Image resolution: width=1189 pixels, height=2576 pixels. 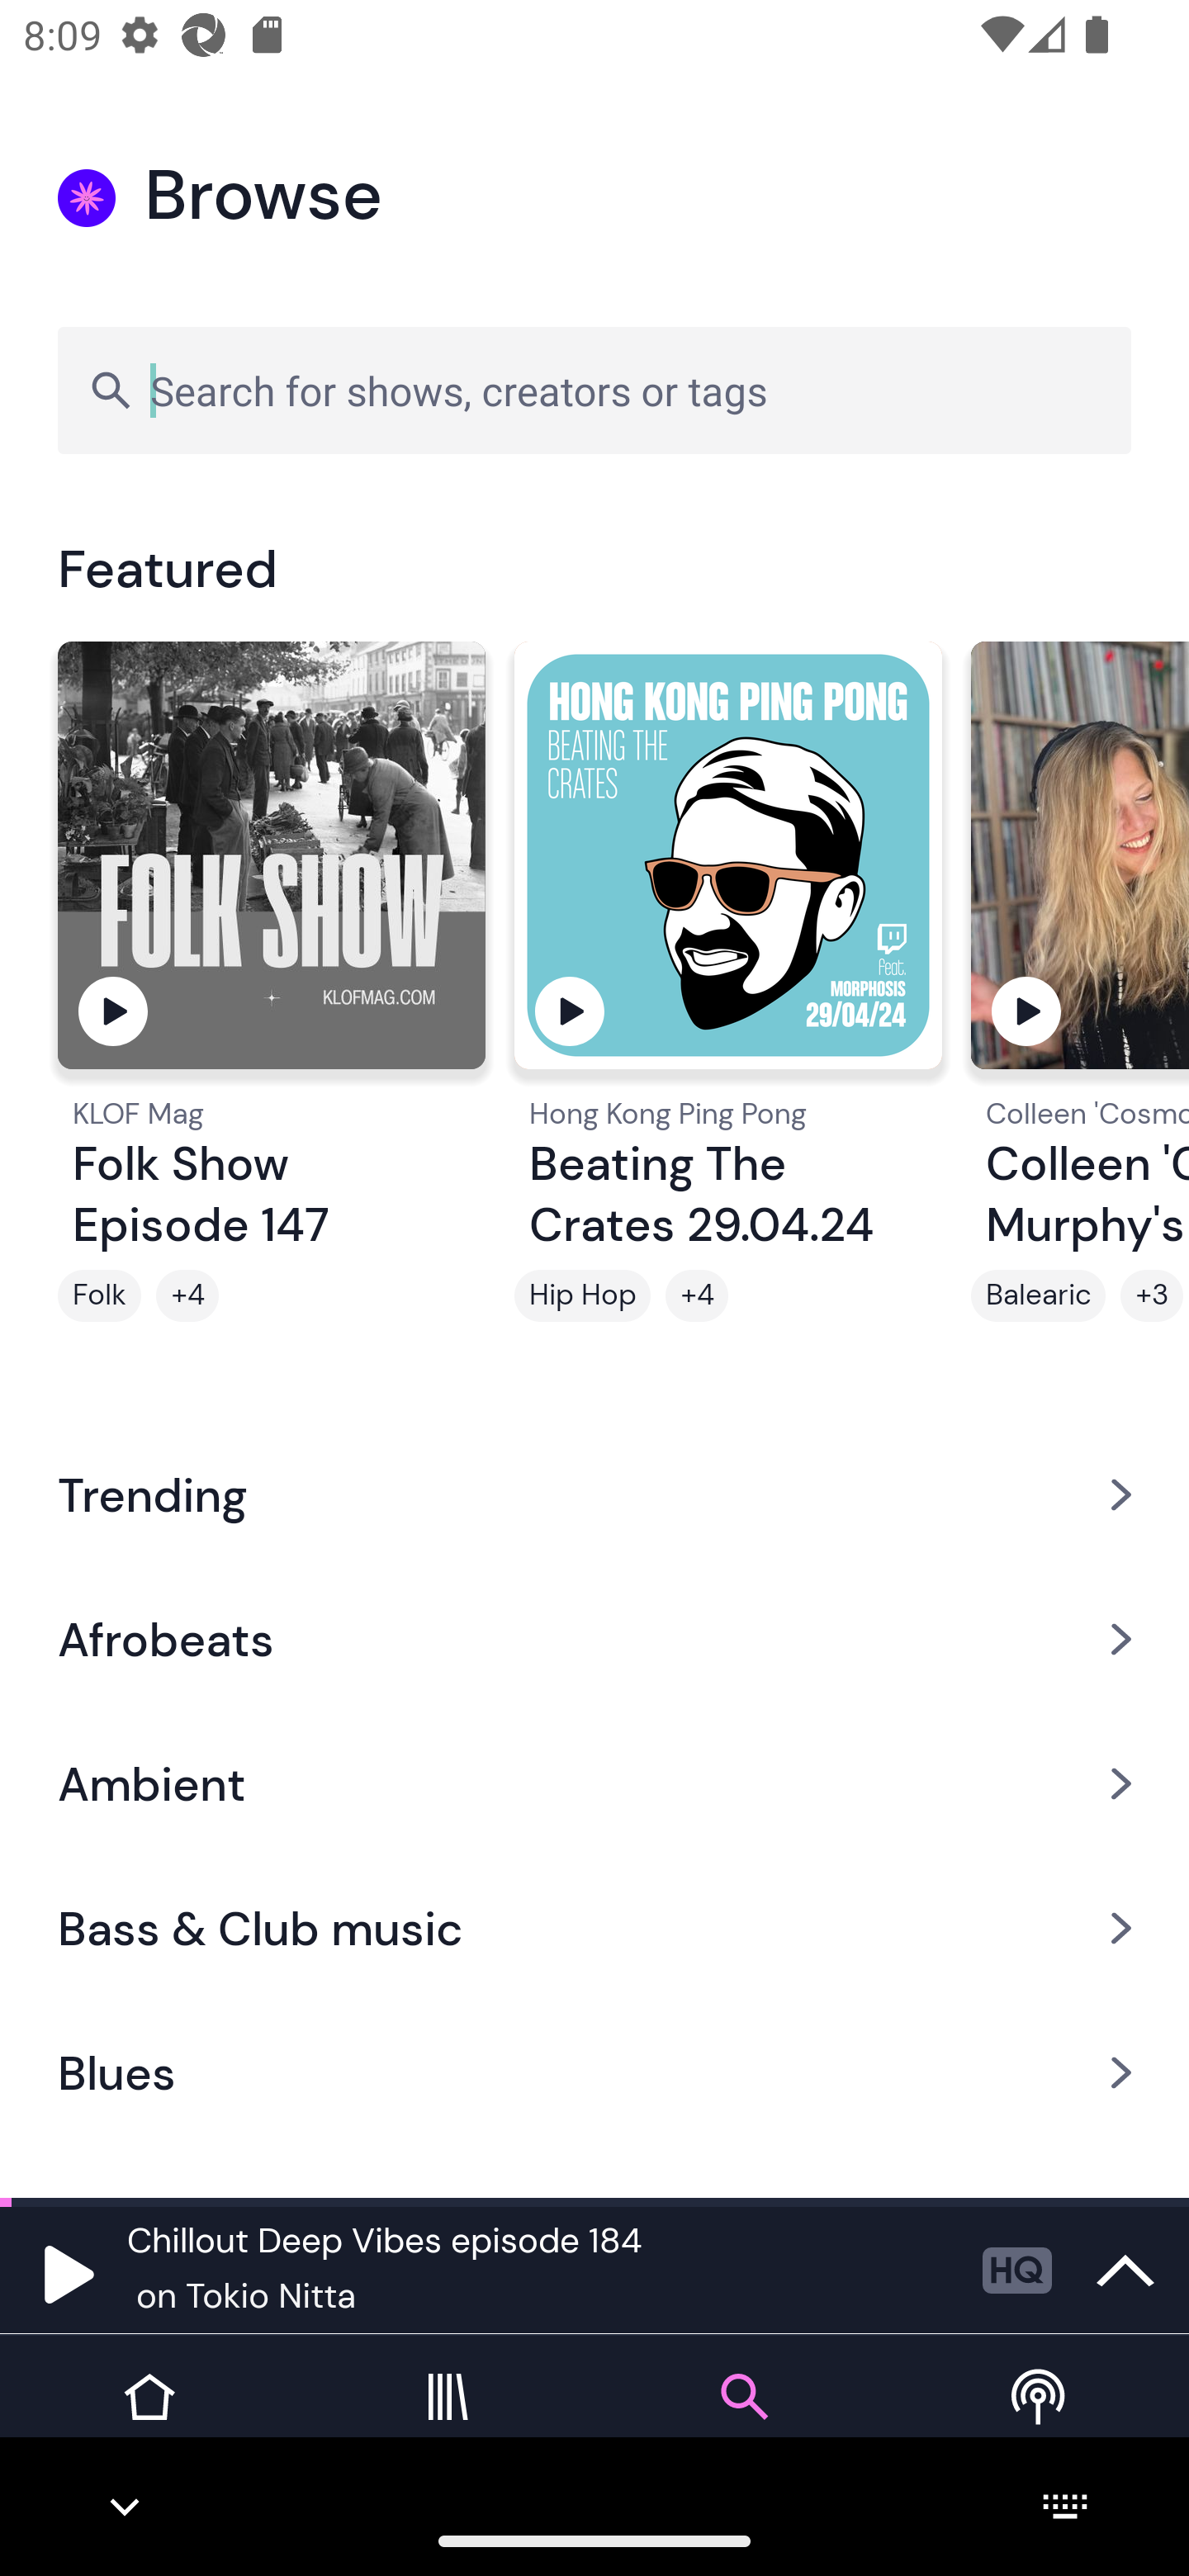 What do you see at coordinates (594, 1638) in the screenshot?
I see `Afrobeats` at bounding box center [594, 1638].